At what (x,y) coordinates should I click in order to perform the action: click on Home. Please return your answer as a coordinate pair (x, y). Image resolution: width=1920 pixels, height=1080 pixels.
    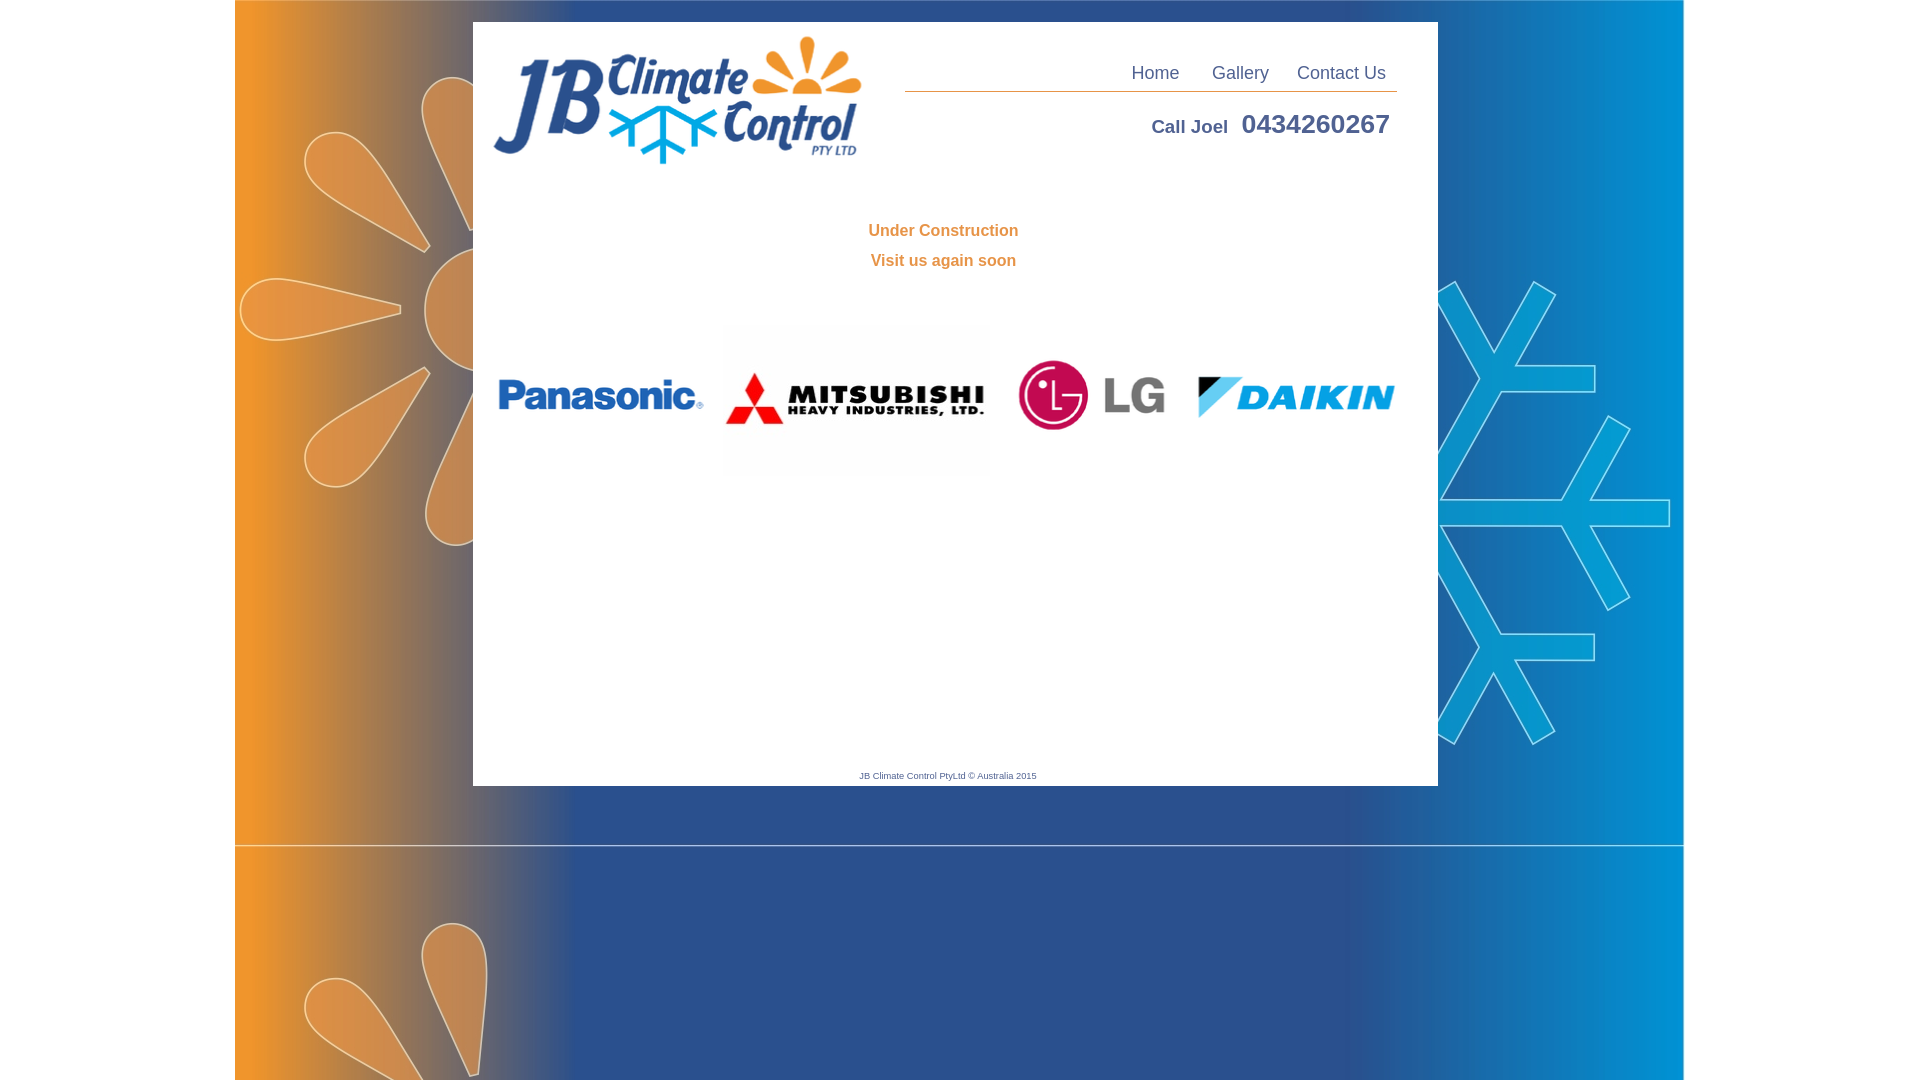
    Looking at the image, I should click on (1155, 76).